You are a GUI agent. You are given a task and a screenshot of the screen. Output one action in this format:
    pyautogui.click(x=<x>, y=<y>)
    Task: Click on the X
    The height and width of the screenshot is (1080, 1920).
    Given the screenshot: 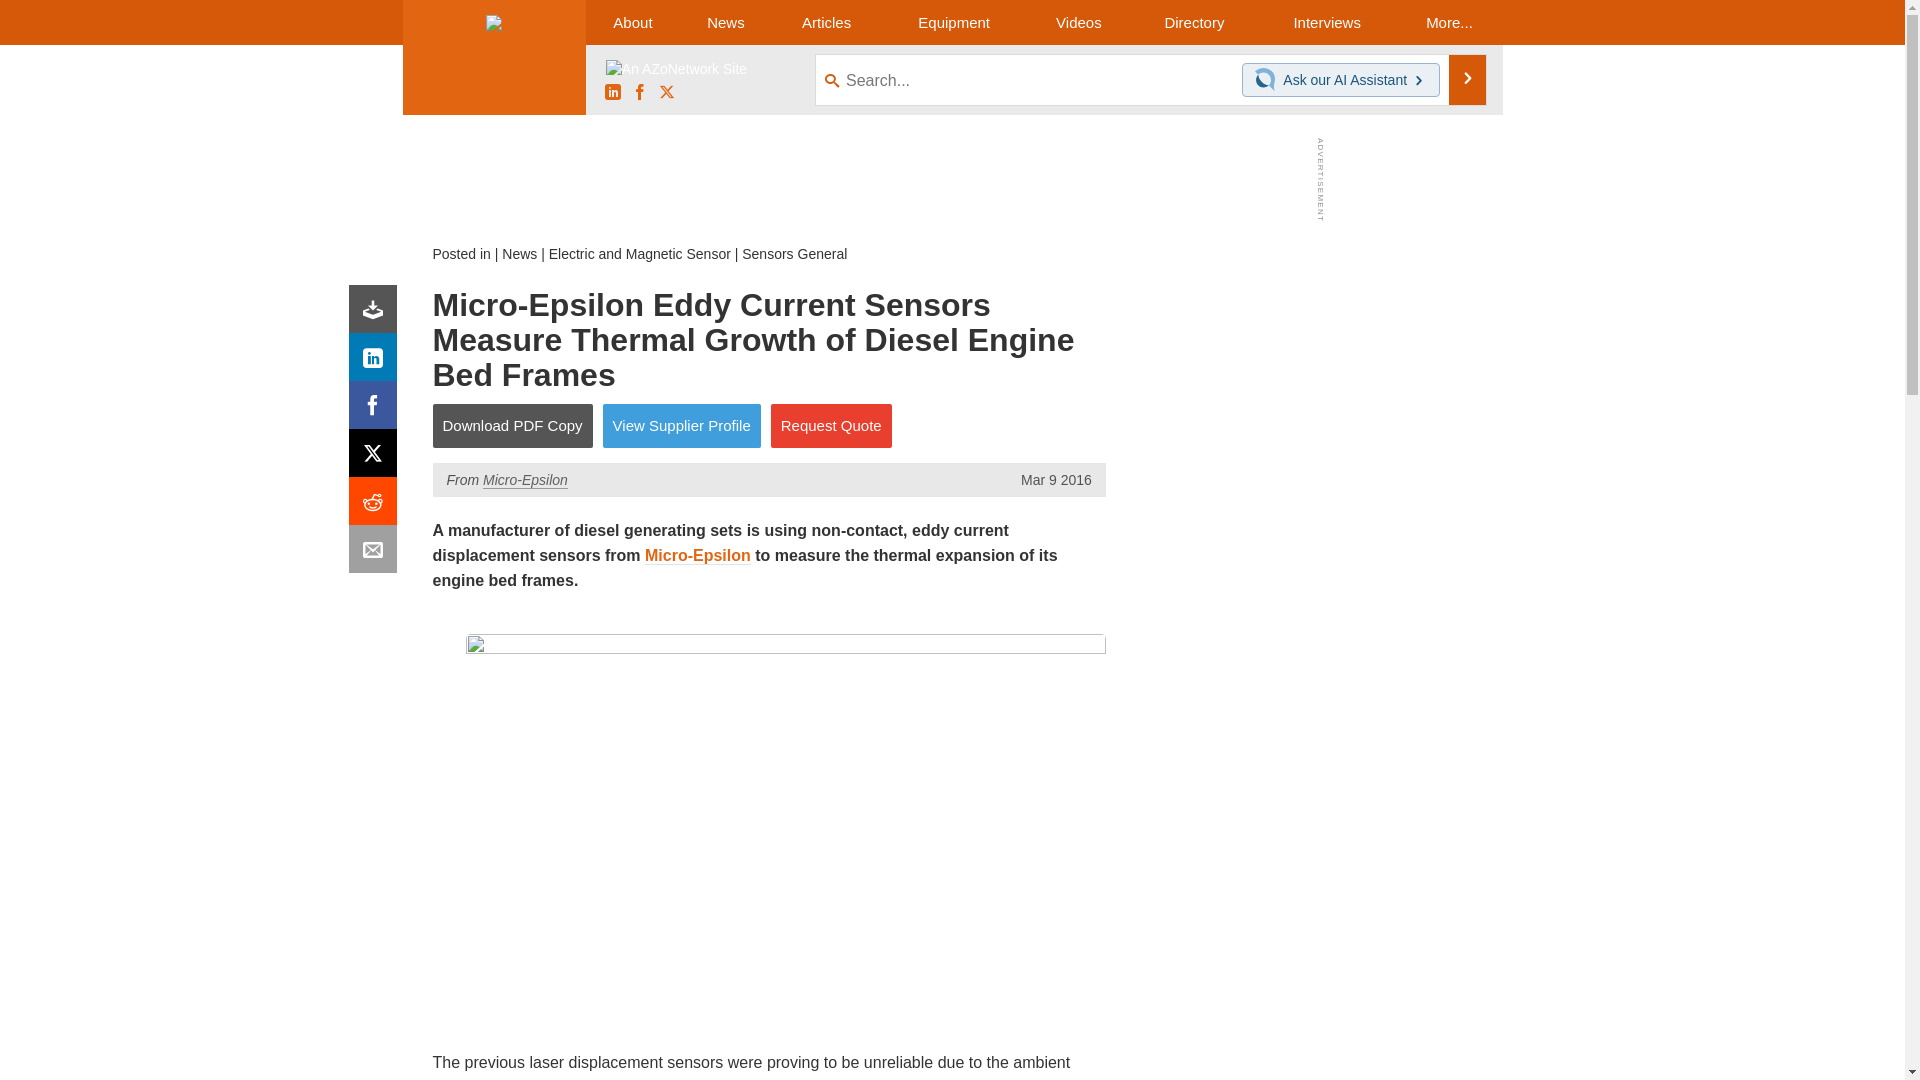 What is the action you would take?
    pyautogui.click(x=666, y=93)
    